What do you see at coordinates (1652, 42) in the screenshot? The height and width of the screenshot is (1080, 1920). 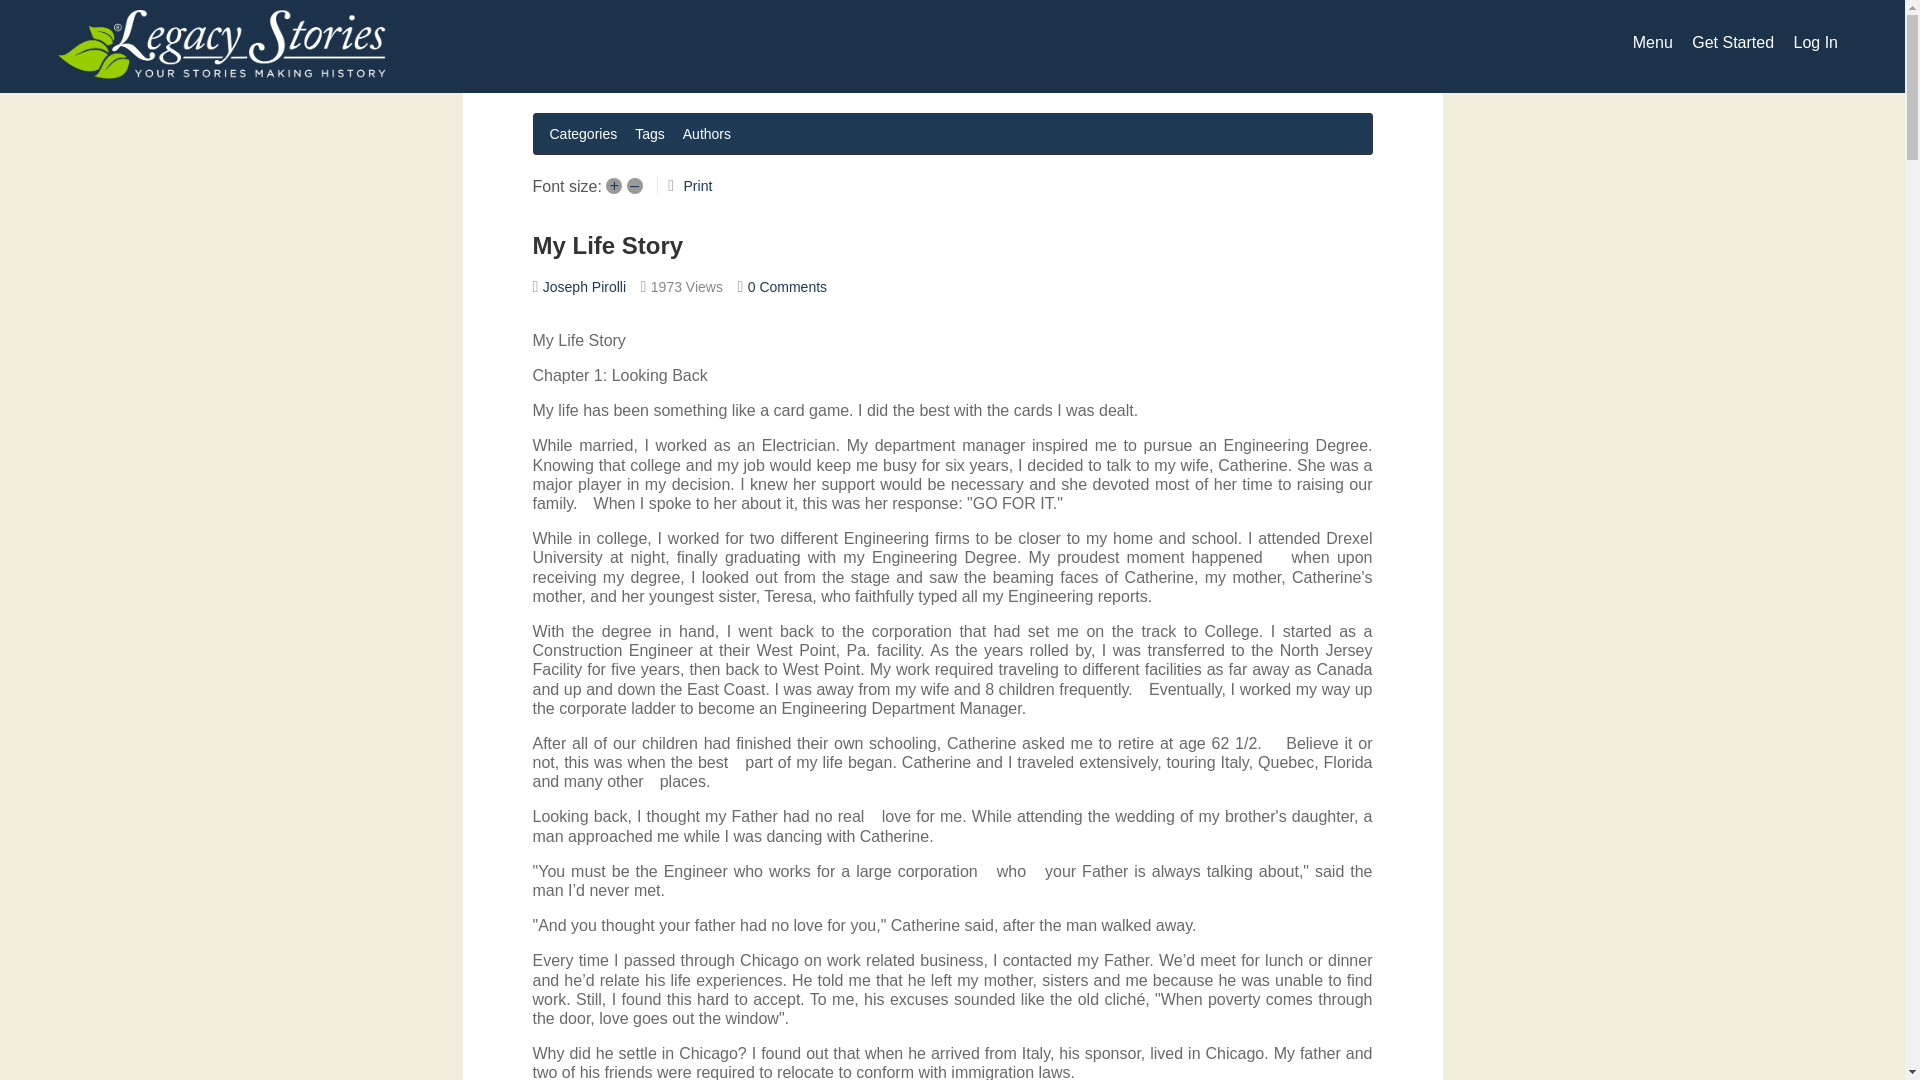 I see `Menu` at bounding box center [1652, 42].